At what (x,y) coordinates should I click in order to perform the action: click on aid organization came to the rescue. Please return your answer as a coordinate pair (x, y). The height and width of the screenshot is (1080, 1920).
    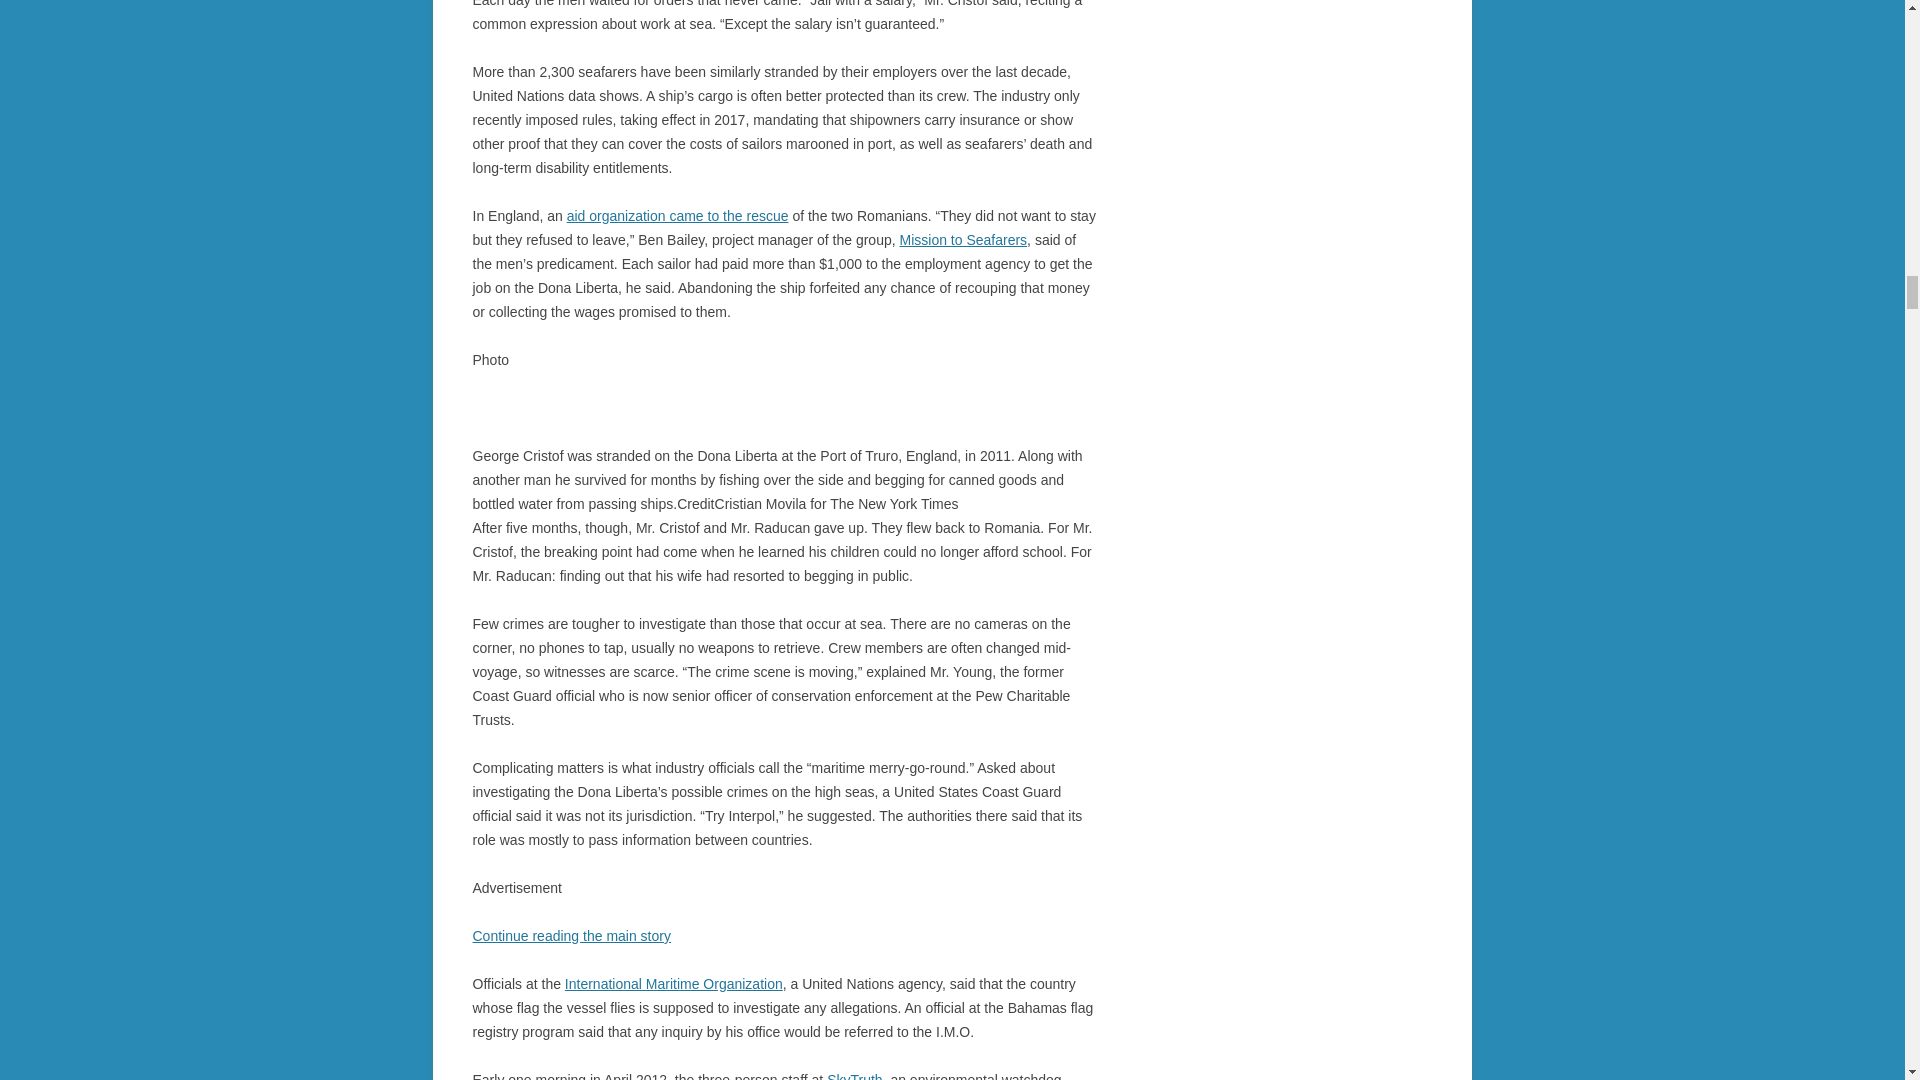
    Looking at the image, I should click on (678, 216).